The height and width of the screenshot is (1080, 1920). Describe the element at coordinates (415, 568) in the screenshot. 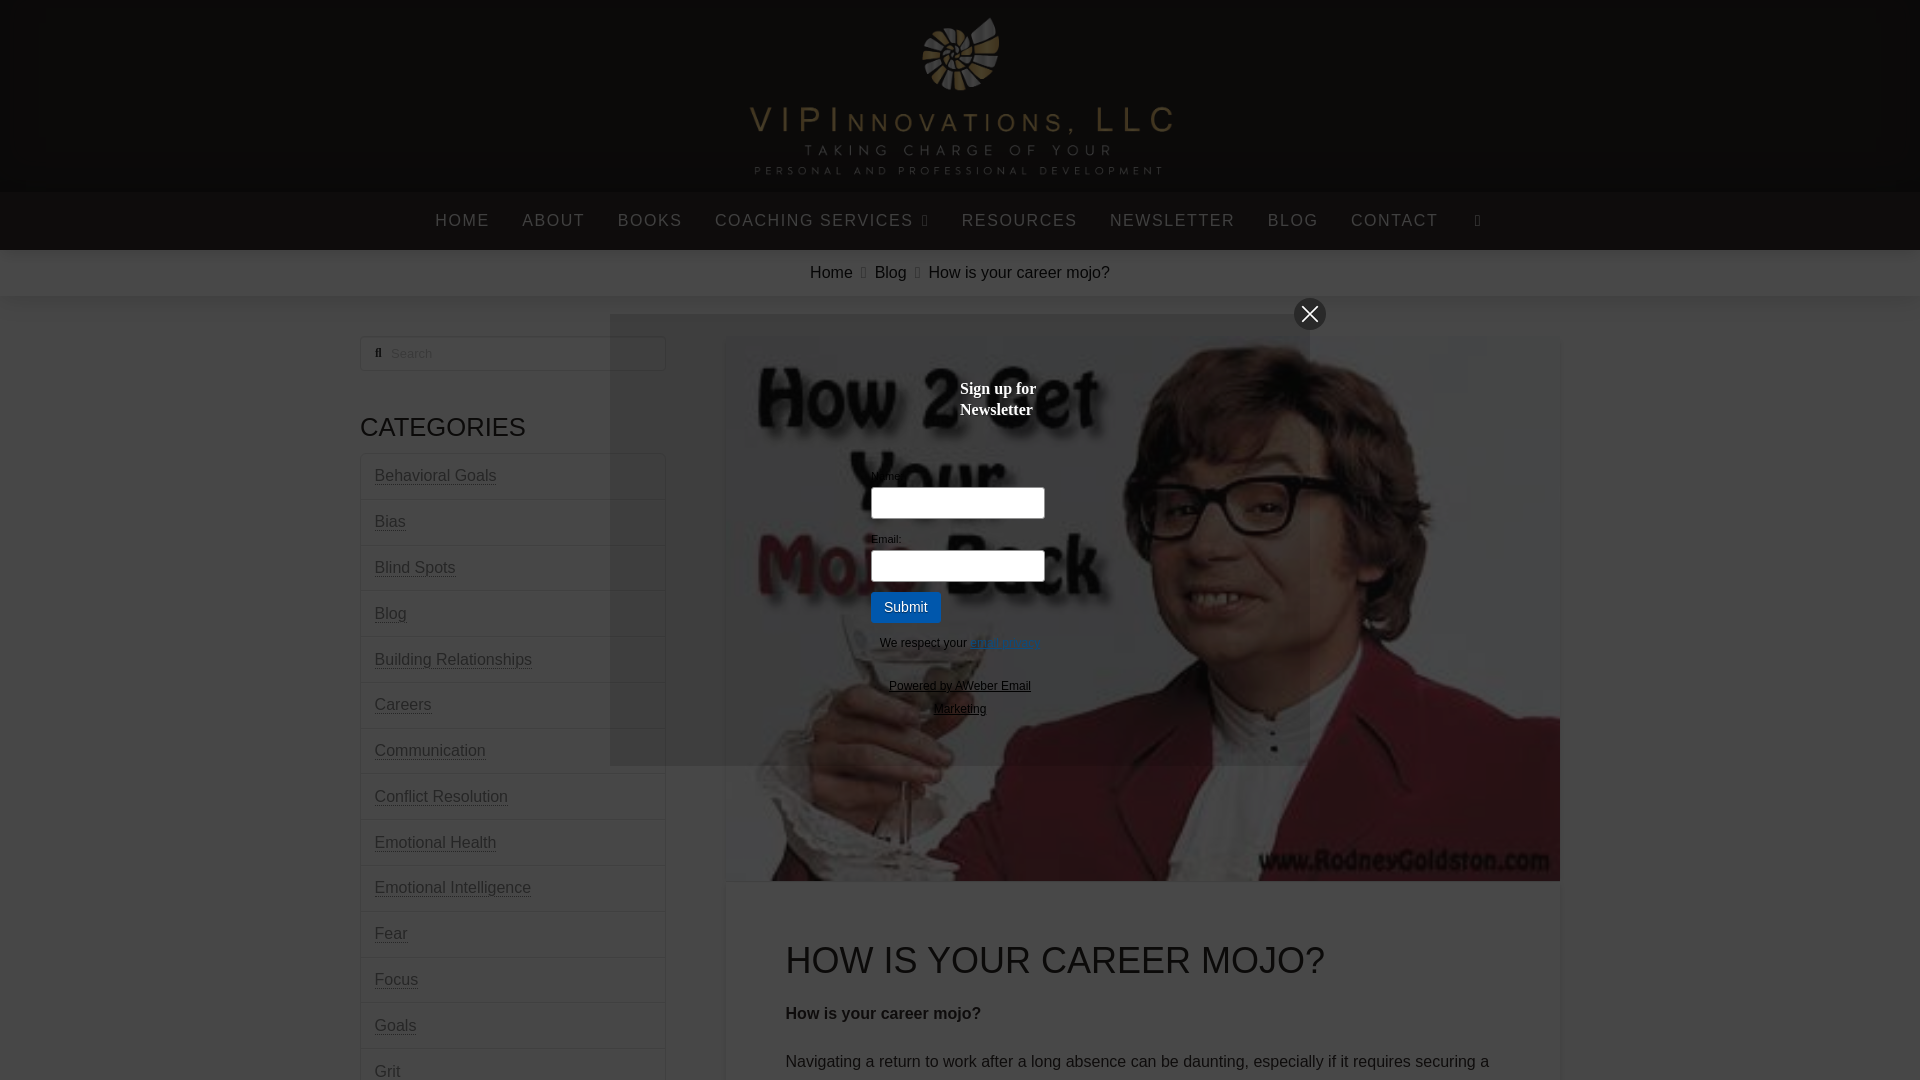

I see `Blind Spots` at that location.